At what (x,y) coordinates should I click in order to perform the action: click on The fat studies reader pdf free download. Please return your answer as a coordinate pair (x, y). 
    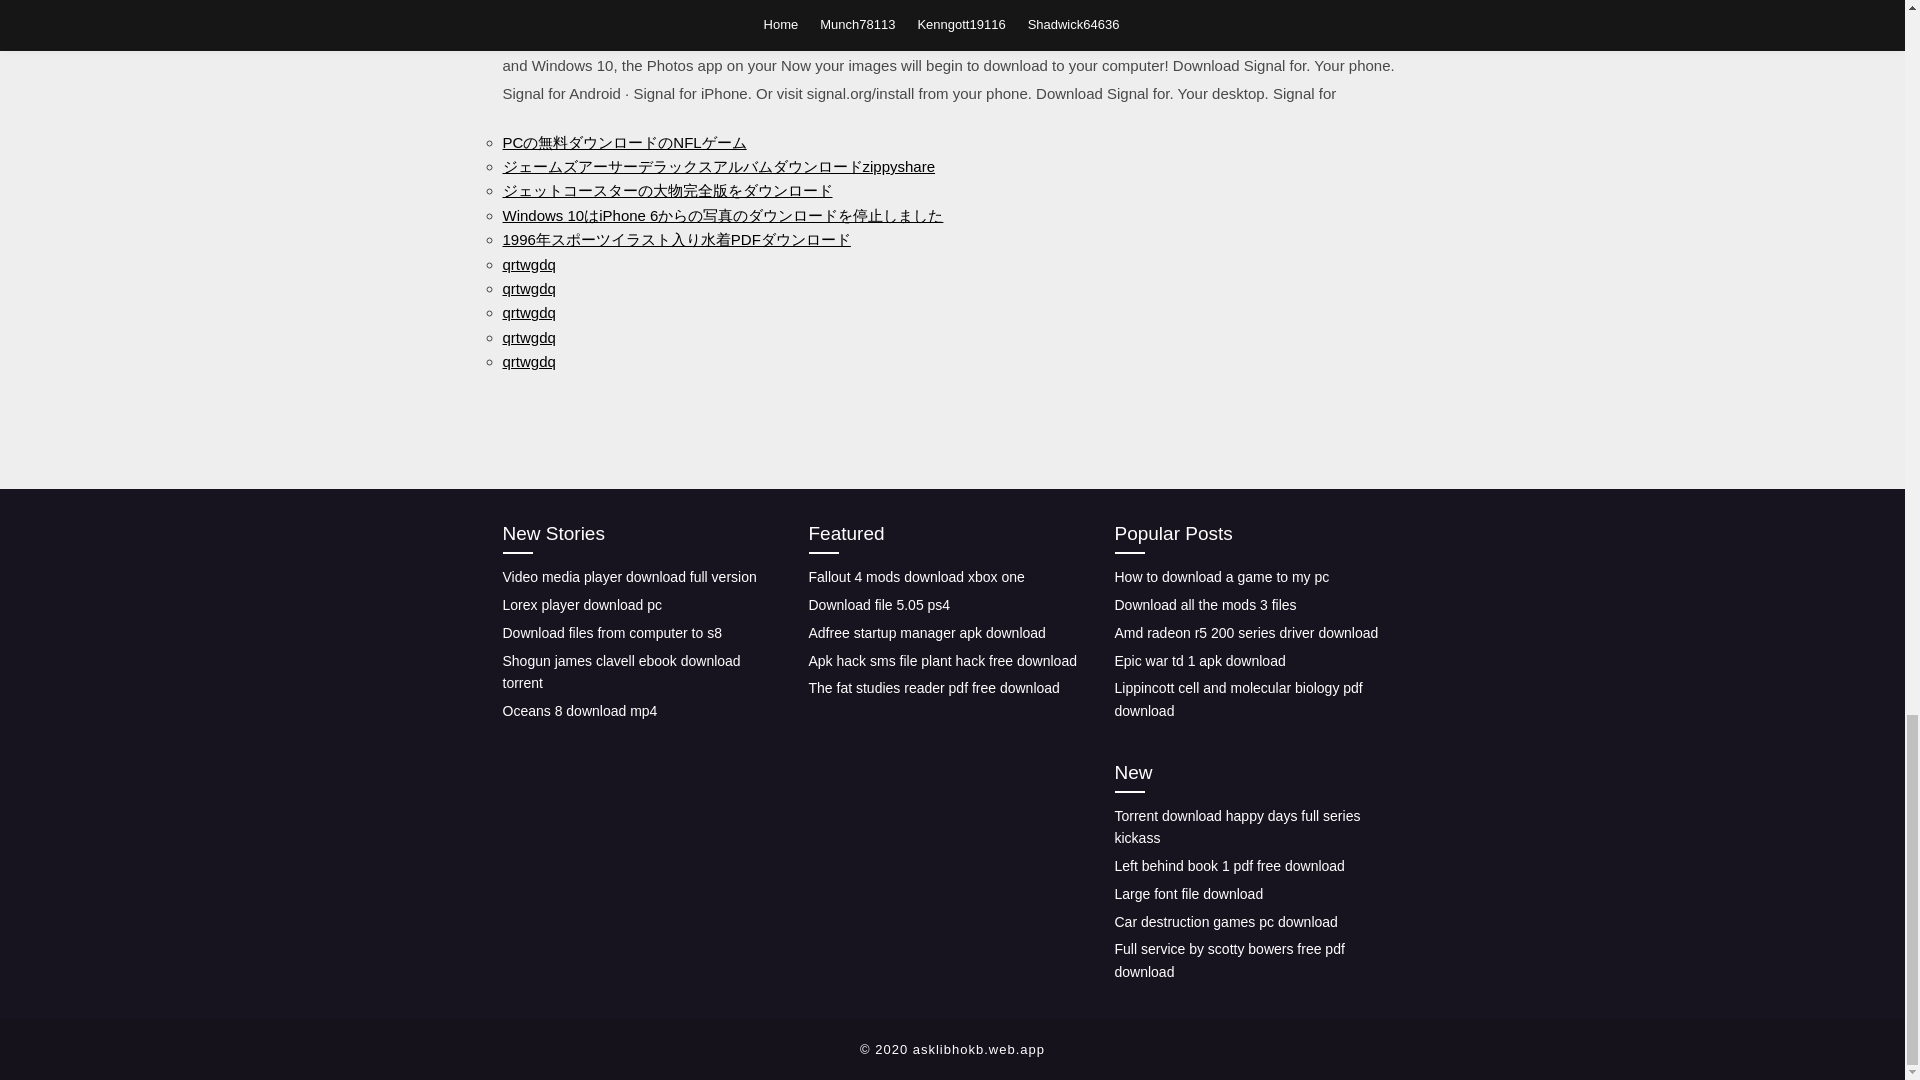
    Looking at the image, I should click on (934, 688).